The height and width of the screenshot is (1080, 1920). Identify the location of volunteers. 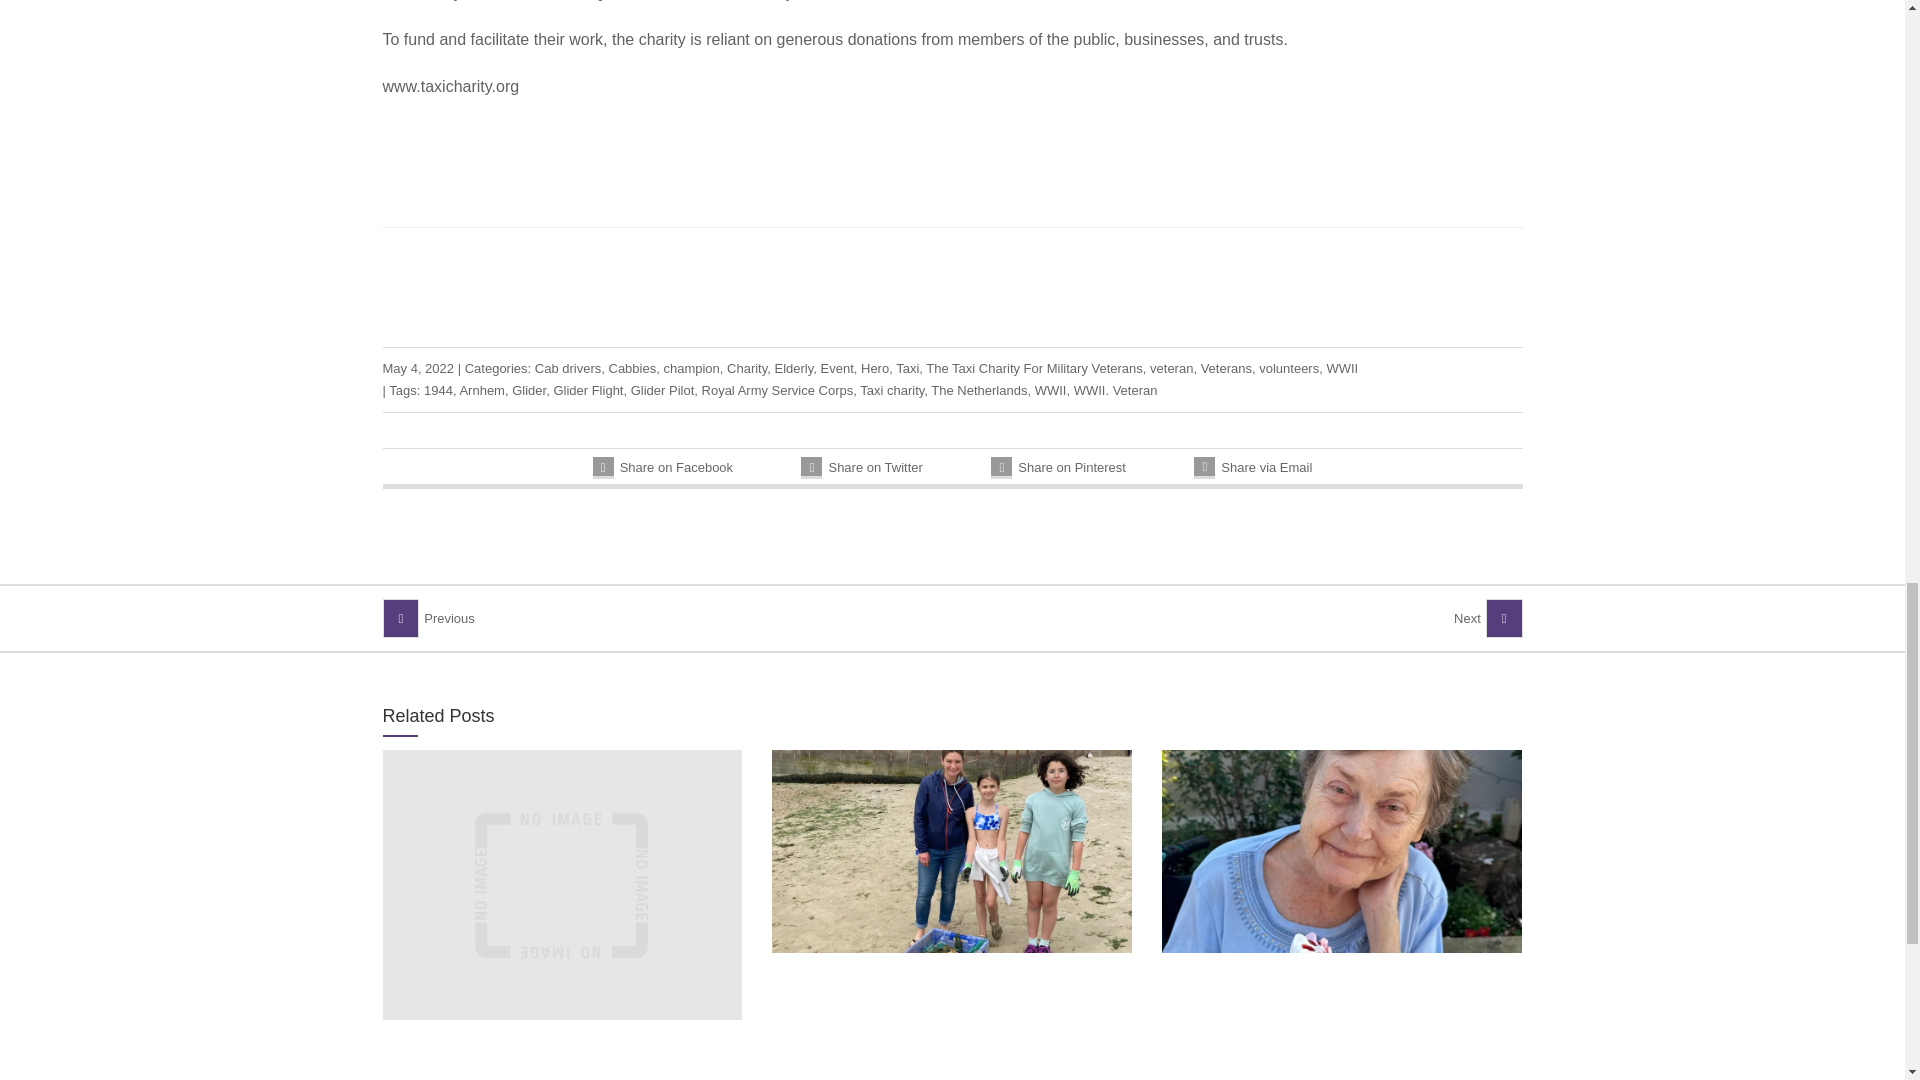
(1289, 368).